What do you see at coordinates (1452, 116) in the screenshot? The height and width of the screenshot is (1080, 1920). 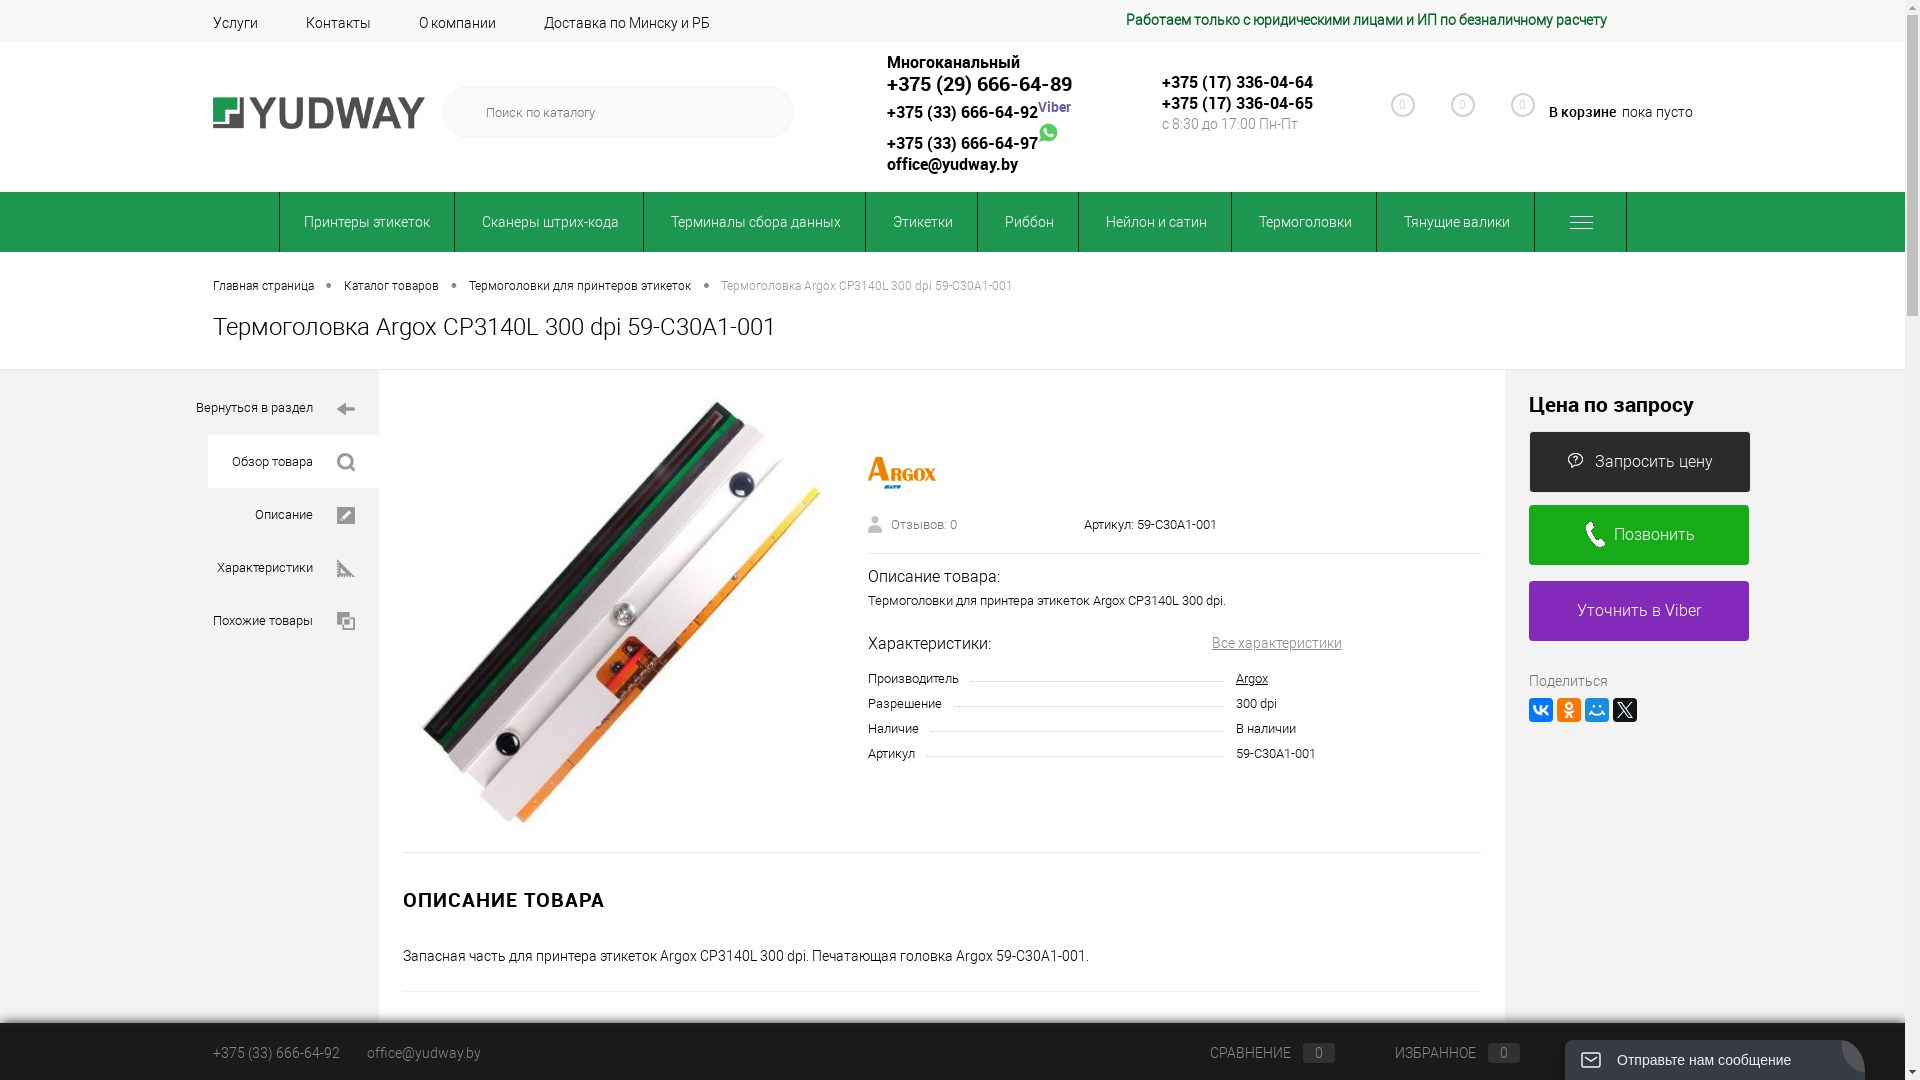 I see `0` at bounding box center [1452, 116].